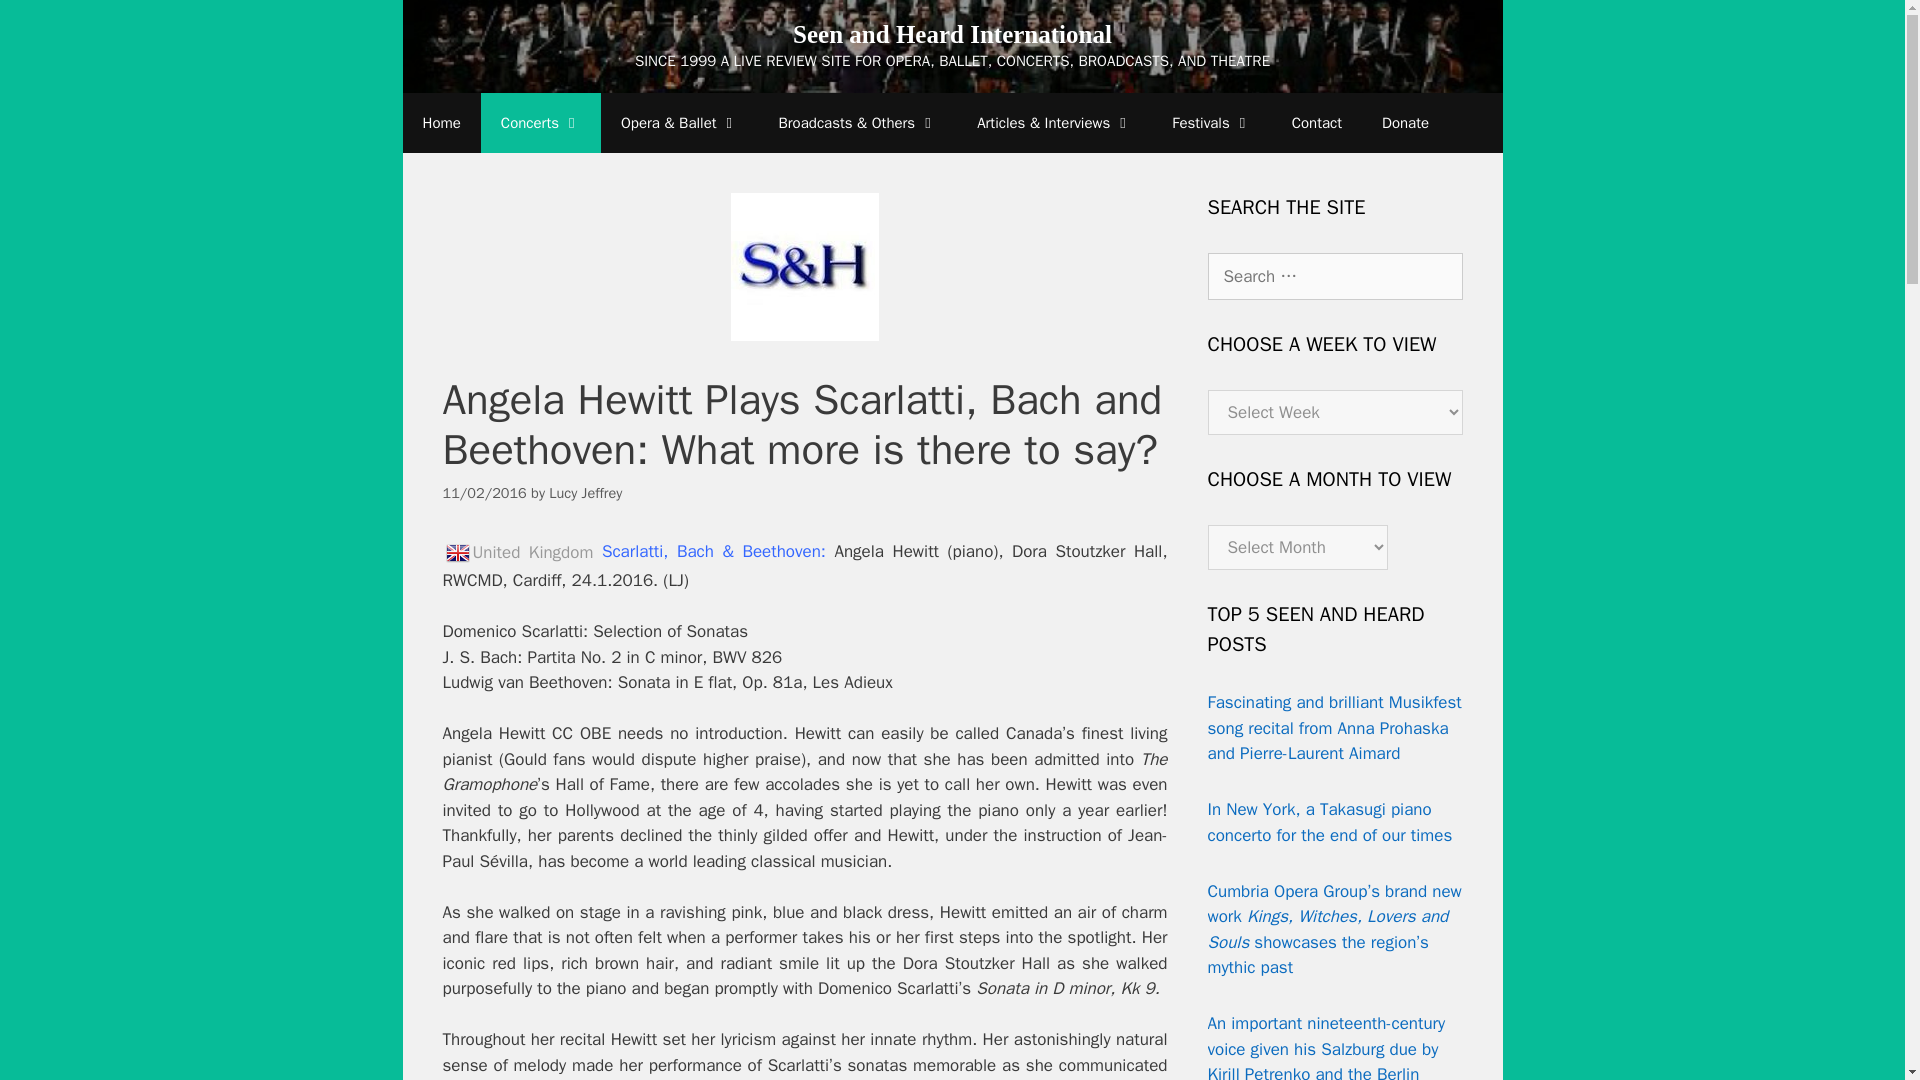 This screenshot has width=1920, height=1080. I want to click on View all posts by Lucy Jeffrey, so click(586, 492).